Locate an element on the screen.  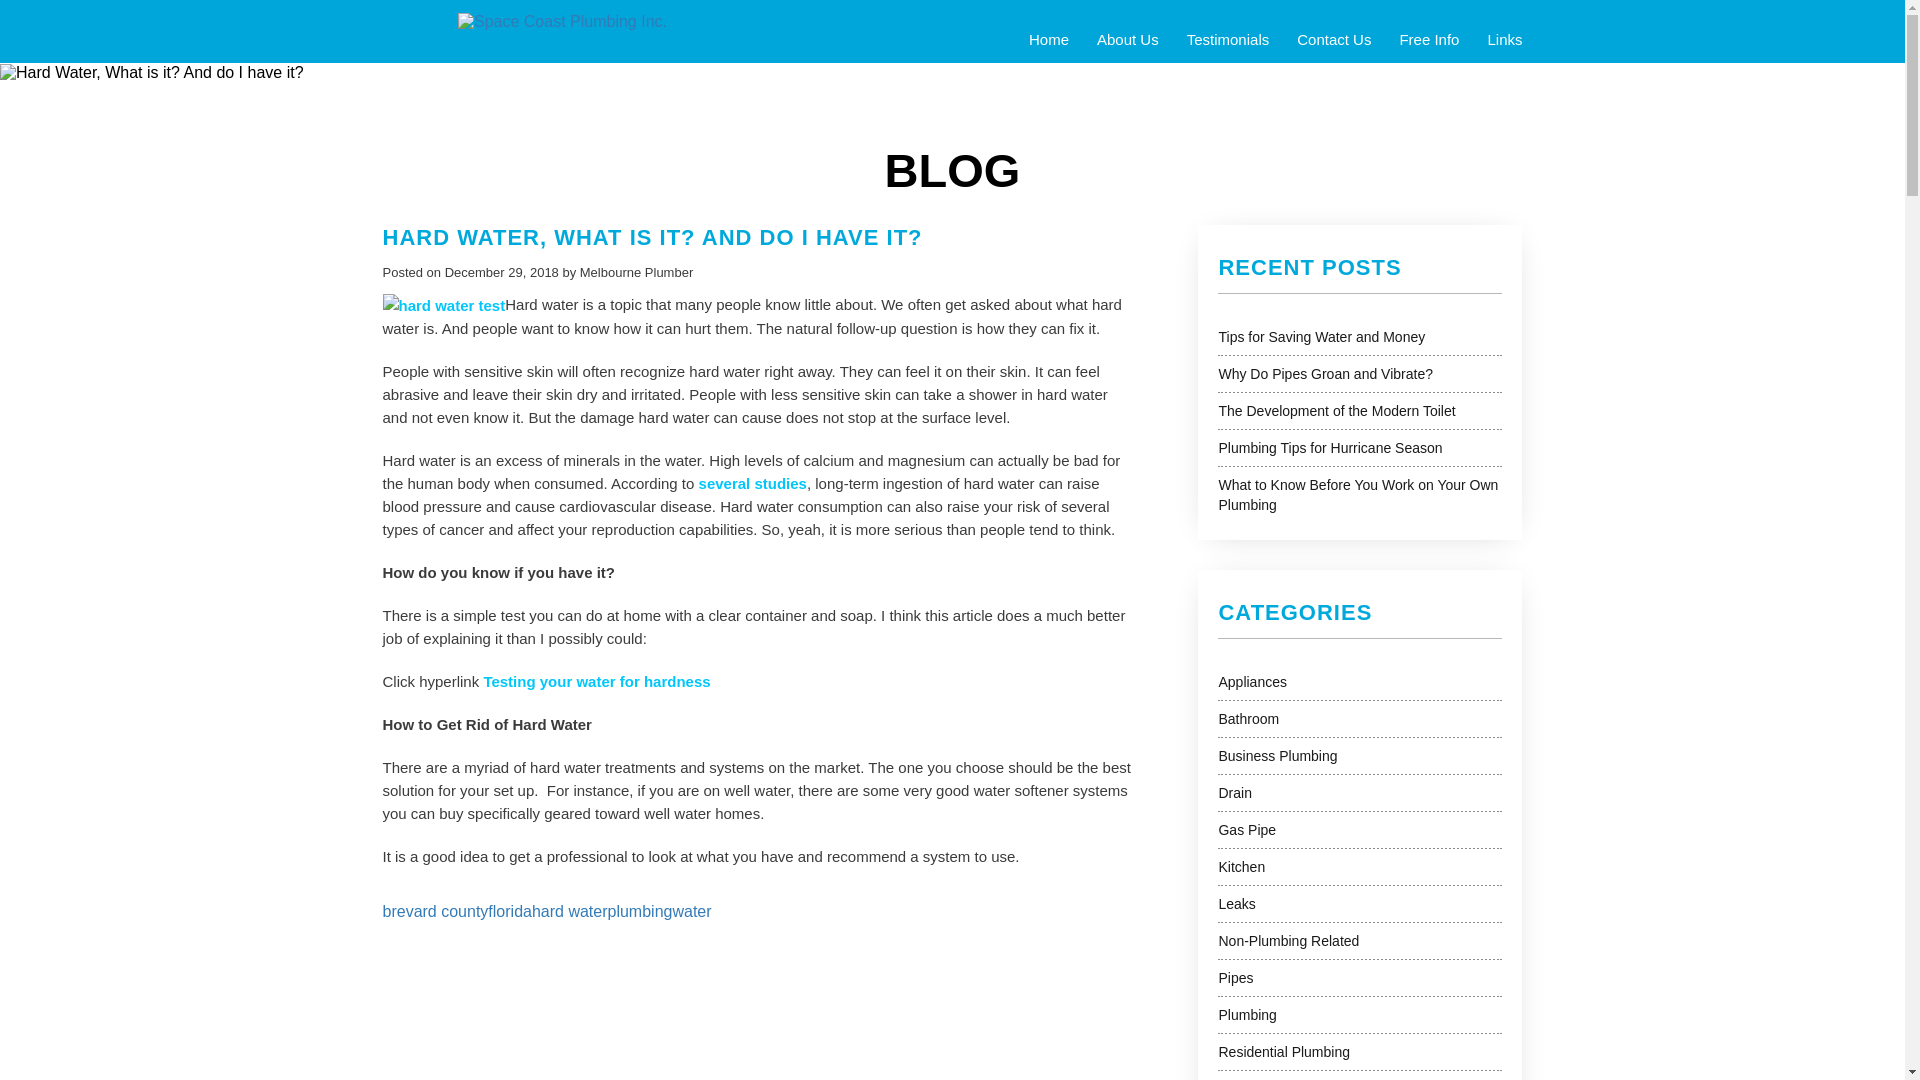
Space Coast Plumbing Inc. is located at coordinates (562, 20).